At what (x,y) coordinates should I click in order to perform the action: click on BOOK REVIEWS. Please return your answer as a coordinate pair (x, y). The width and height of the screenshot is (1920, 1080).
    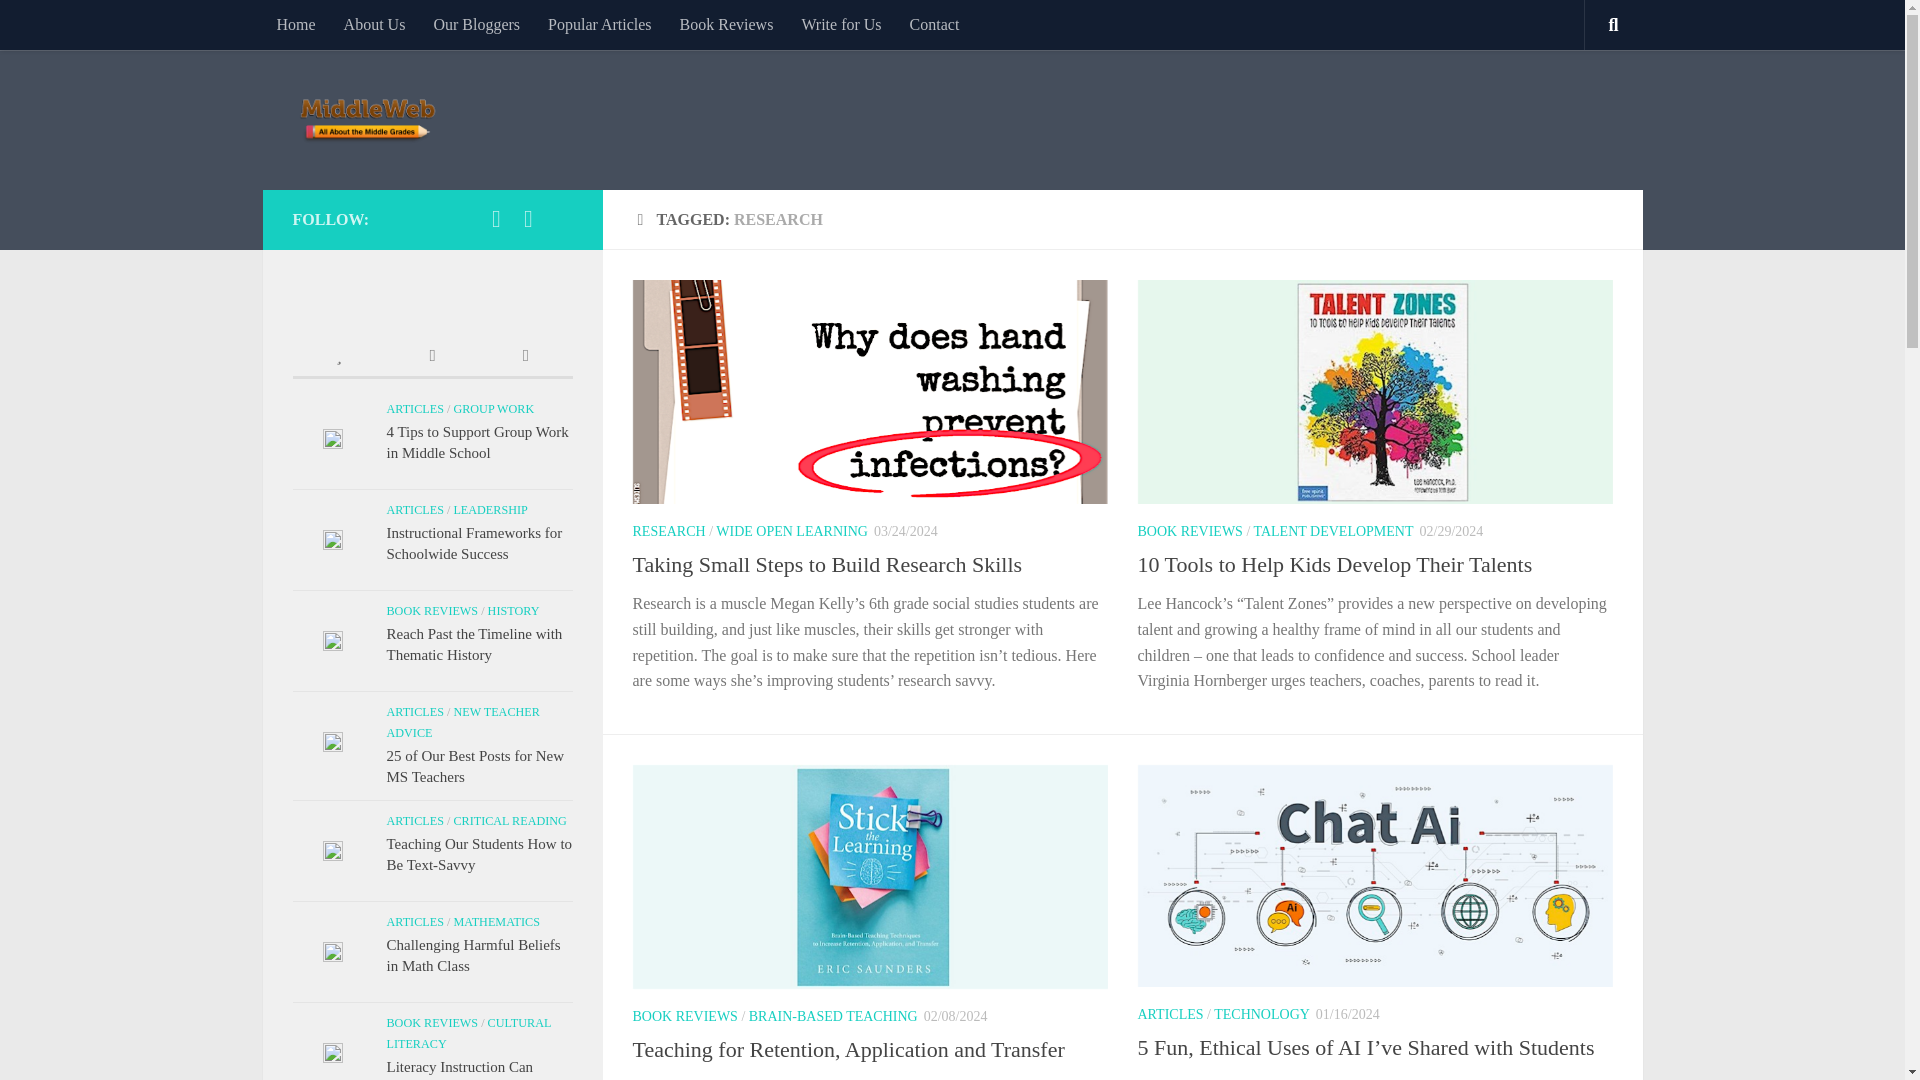
    Looking at the image, I should click on (1190, 530).